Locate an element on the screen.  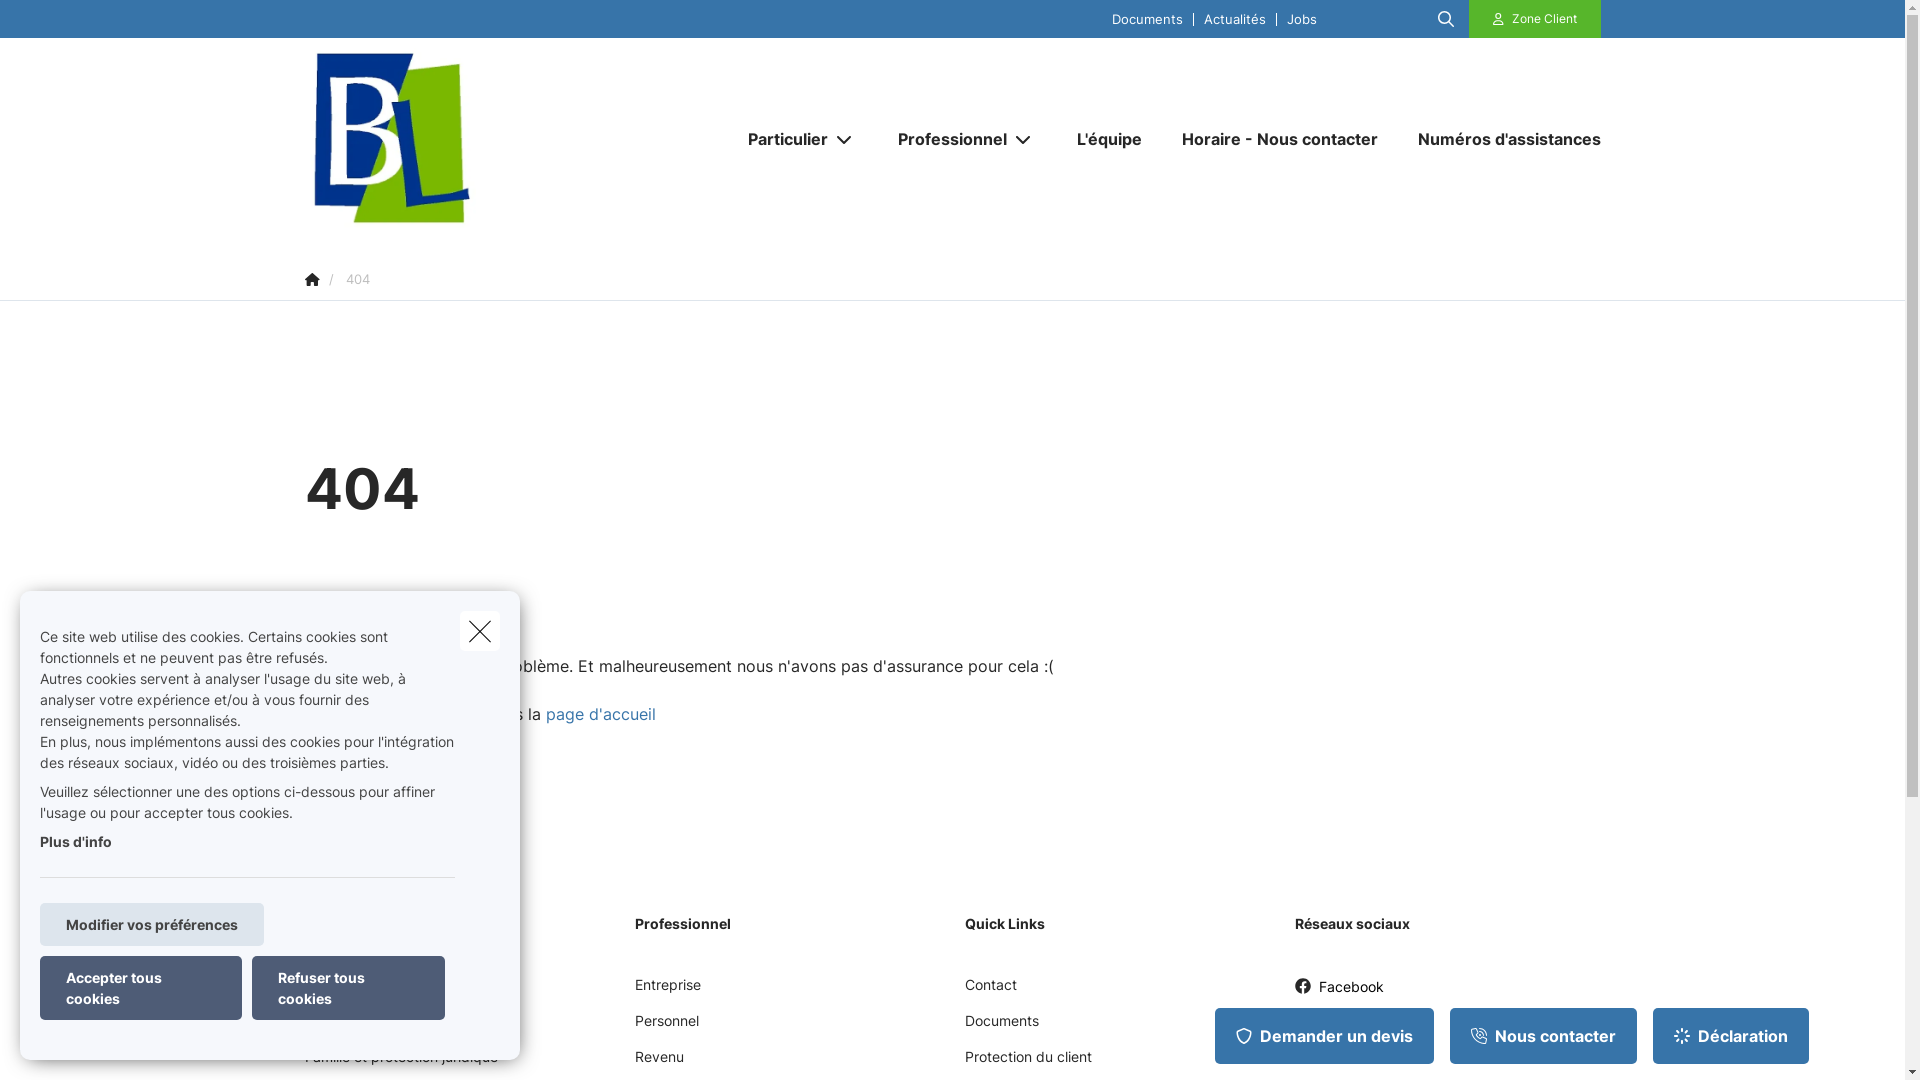
Horaire - Nous contacter is located at coordinates (1280, 139).